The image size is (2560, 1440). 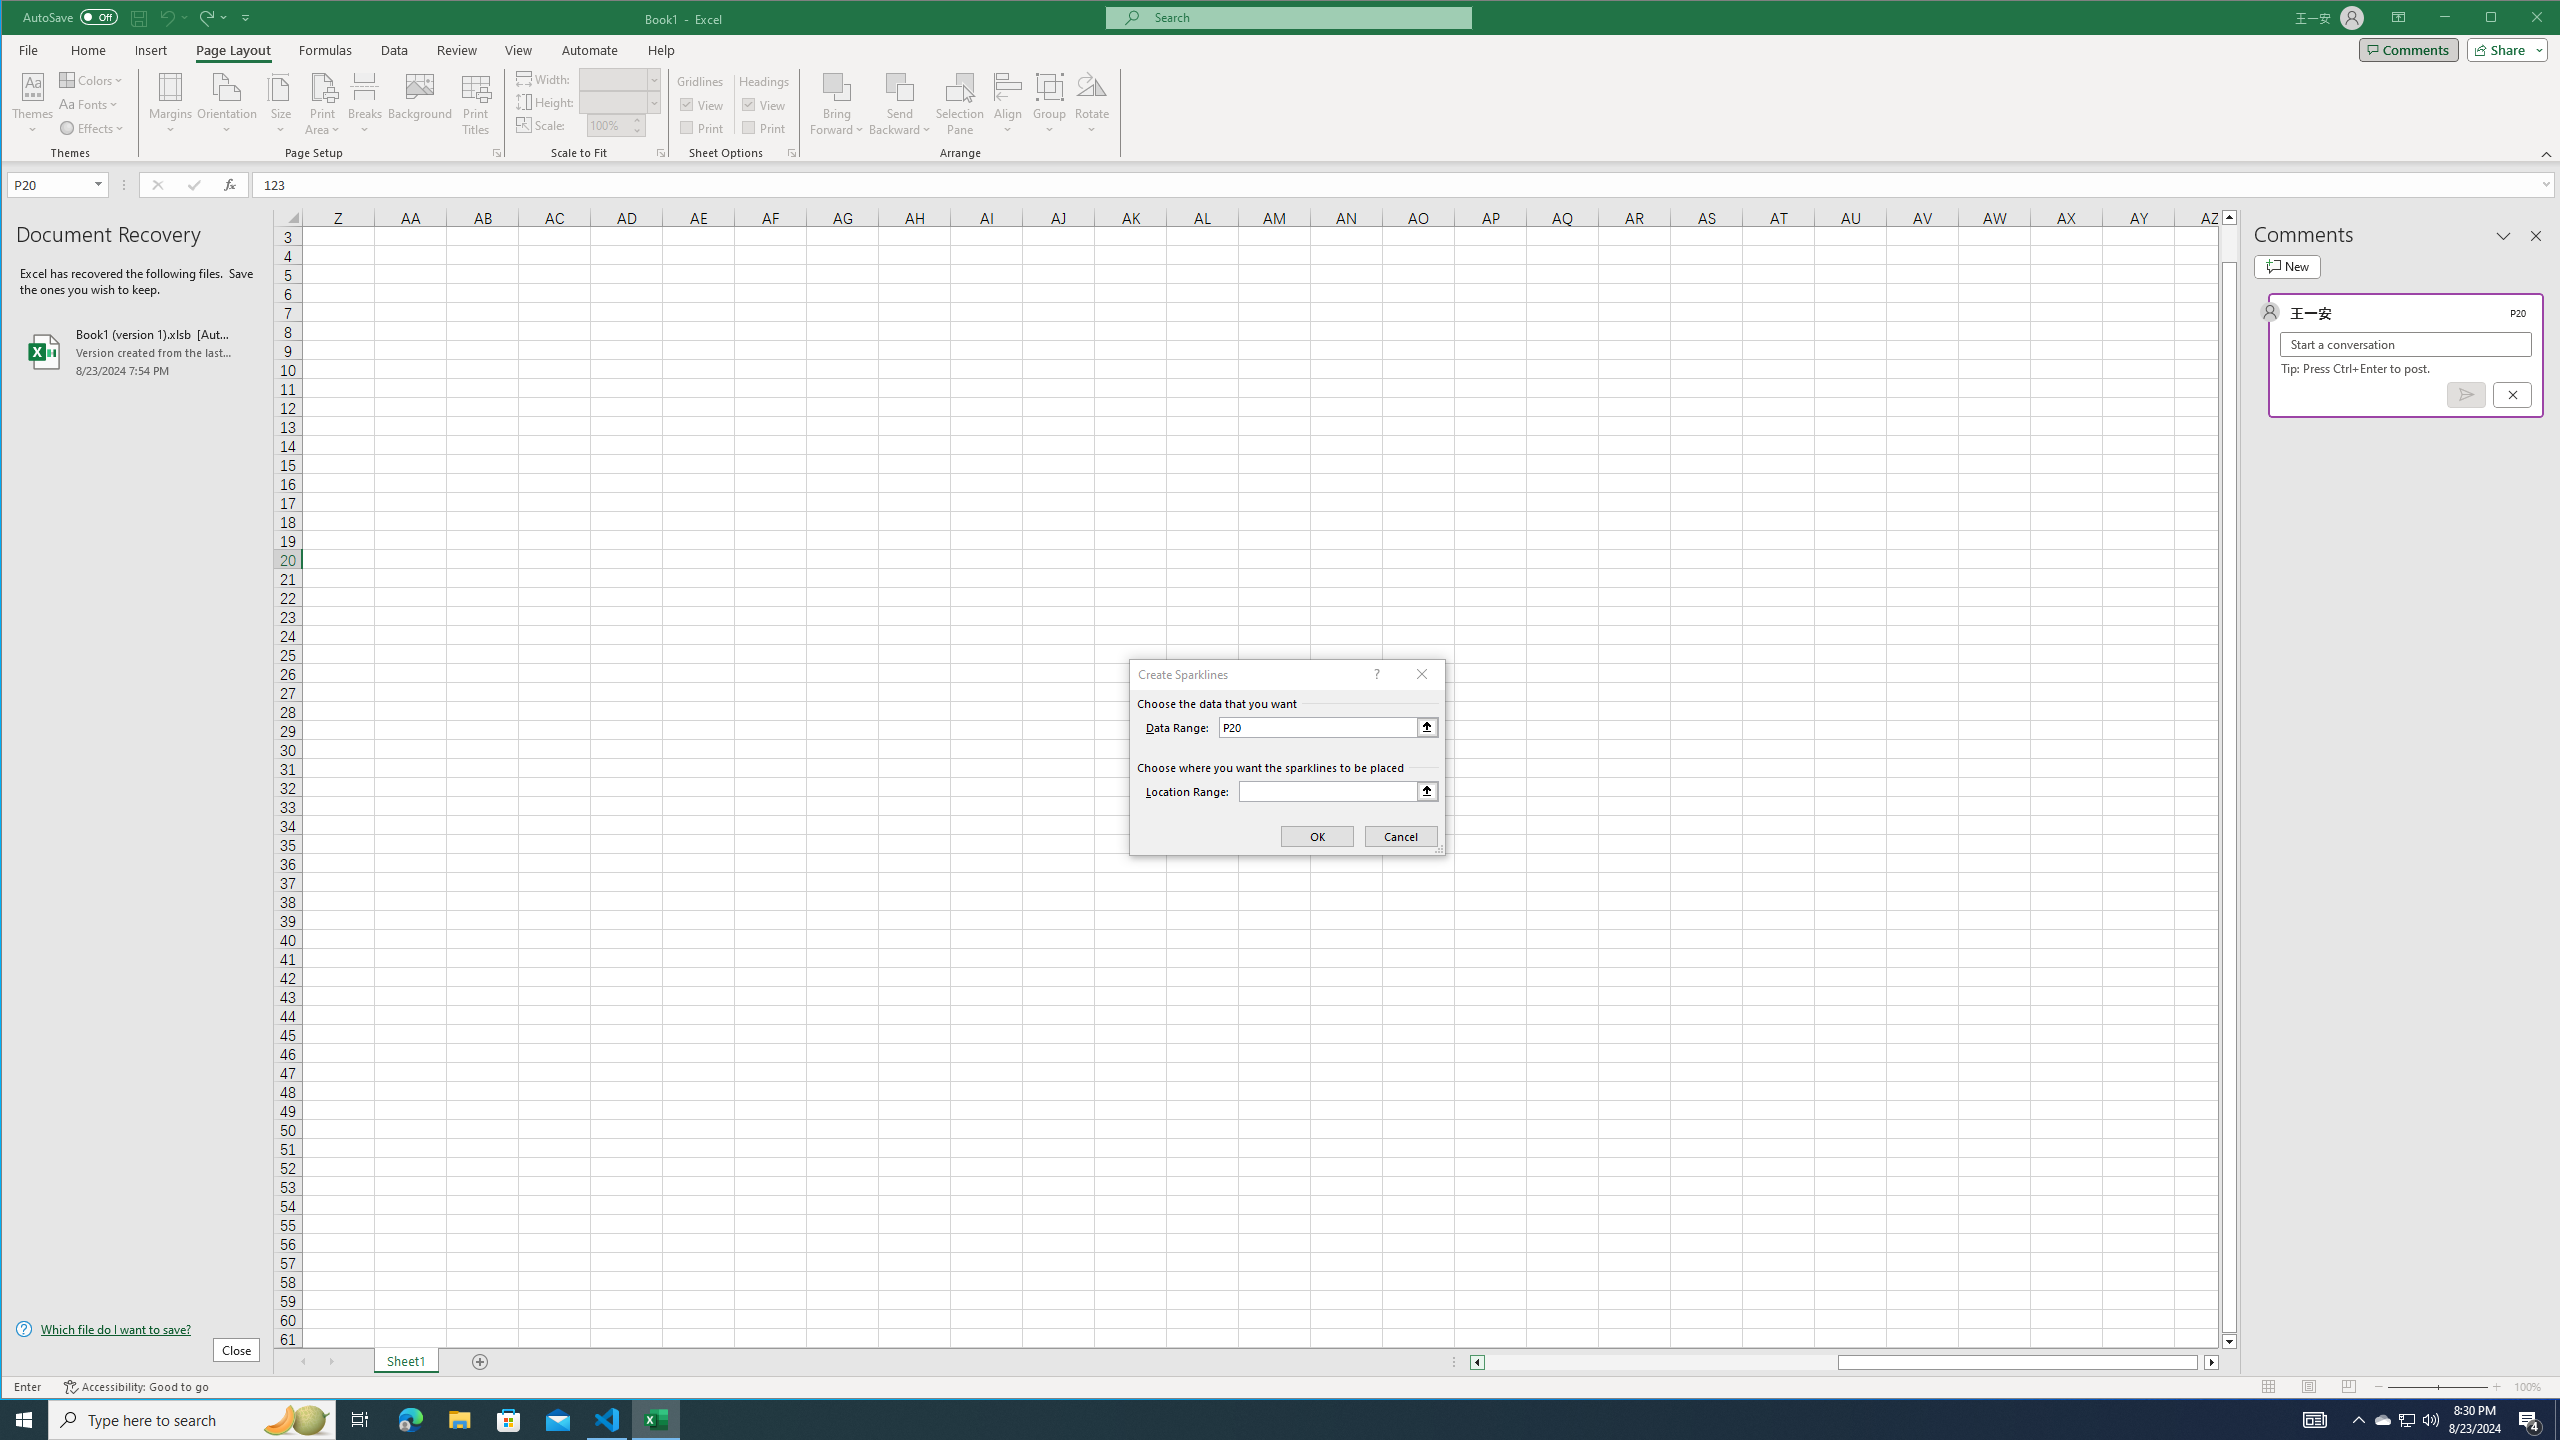 I want to click on Review, so click(x=456, y=50).